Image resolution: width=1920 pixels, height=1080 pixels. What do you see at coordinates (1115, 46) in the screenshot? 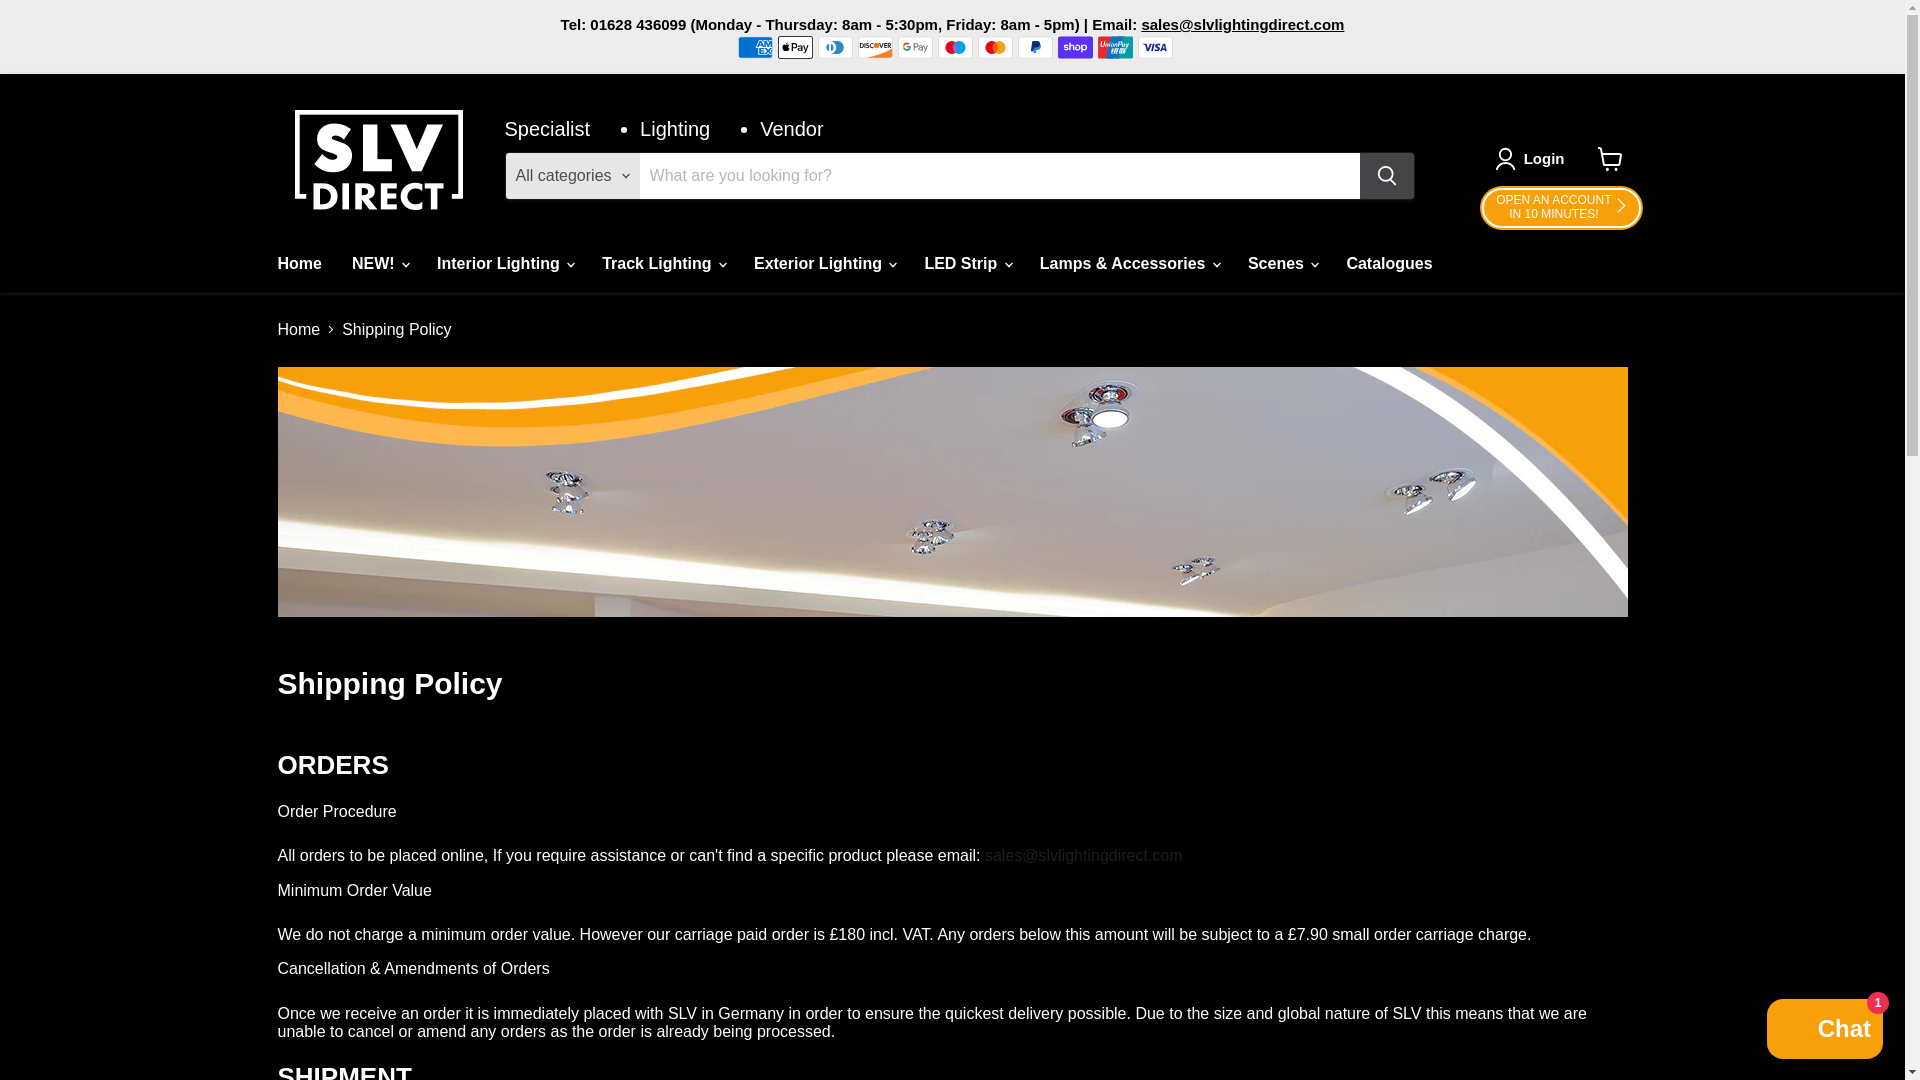
I see `Union Pay` at bounding box center [1115, 46].